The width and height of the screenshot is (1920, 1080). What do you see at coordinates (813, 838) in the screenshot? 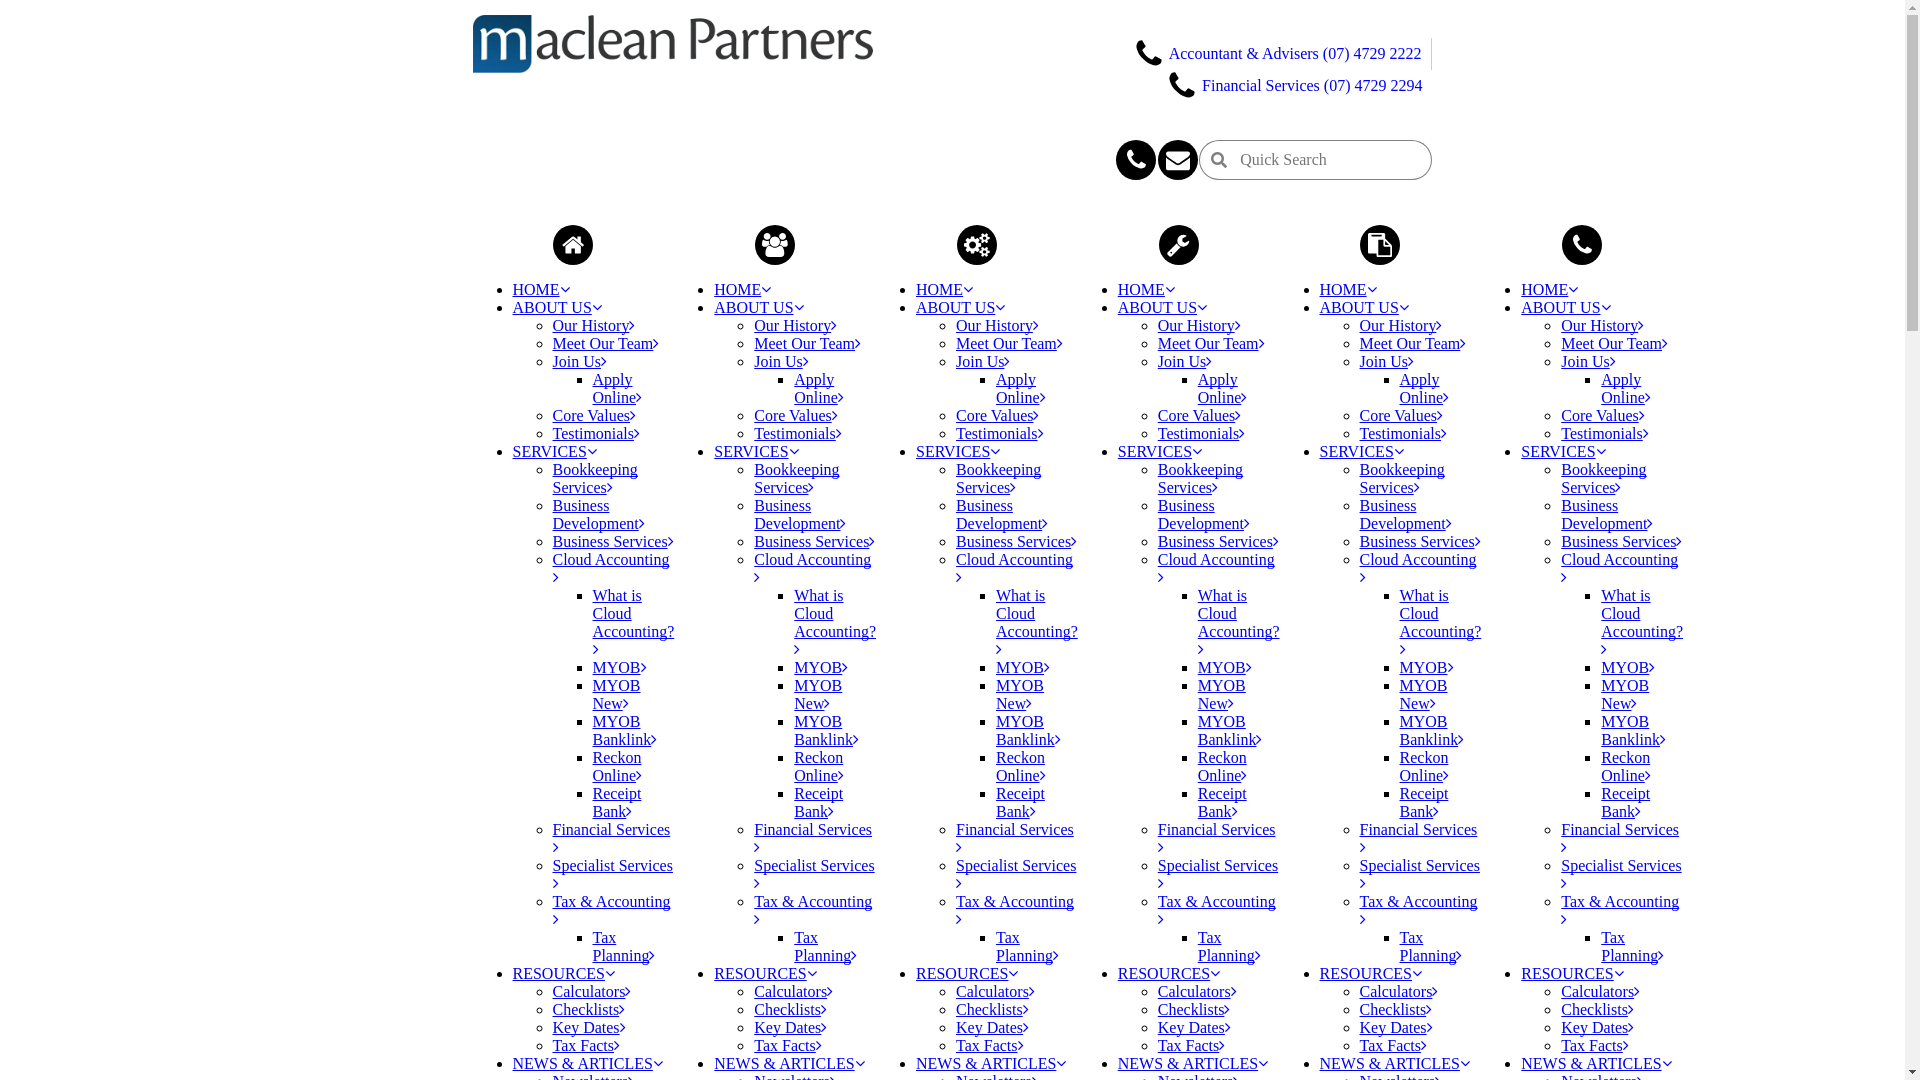
I see `Financial Services` at bounding box center [813, 838].